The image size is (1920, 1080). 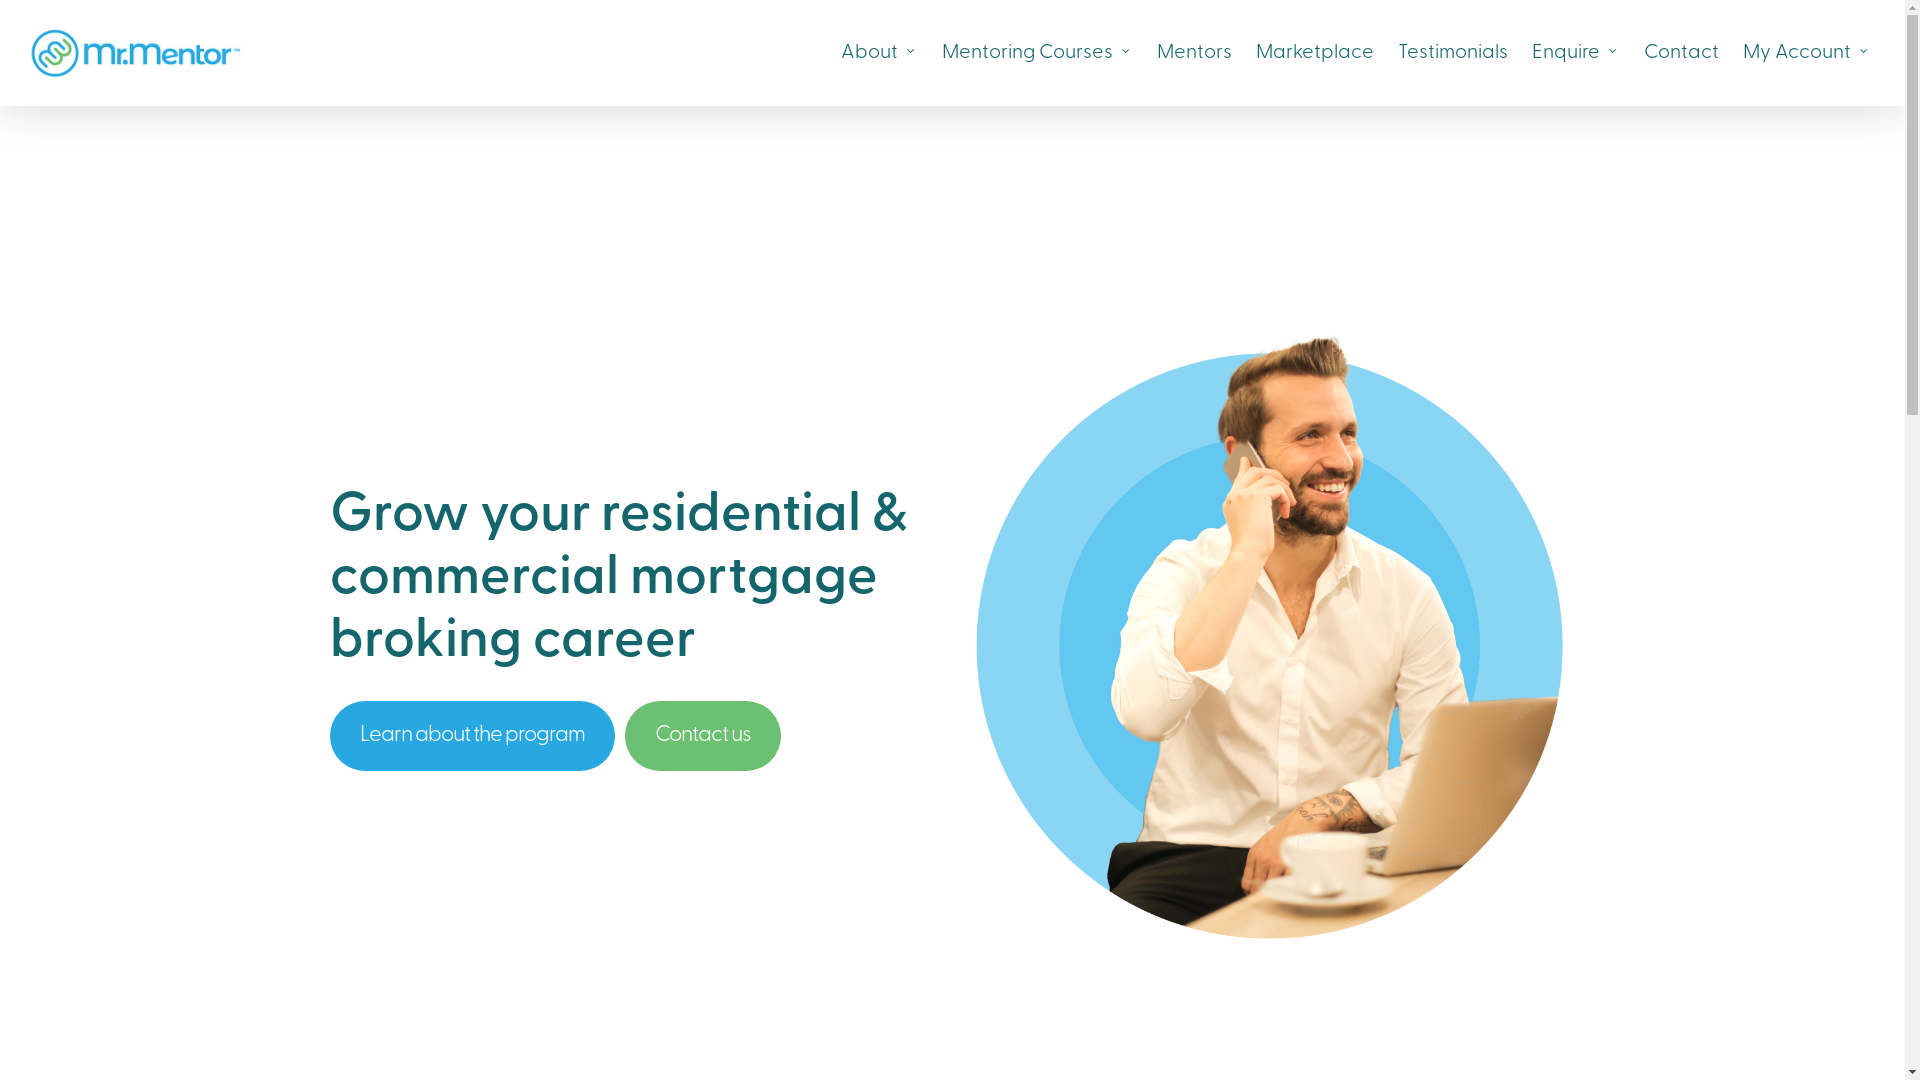 What do you see at coordinates (1453, 53) in the screenshot?
I see `Testimonials` at bounding box center [1453, 53].